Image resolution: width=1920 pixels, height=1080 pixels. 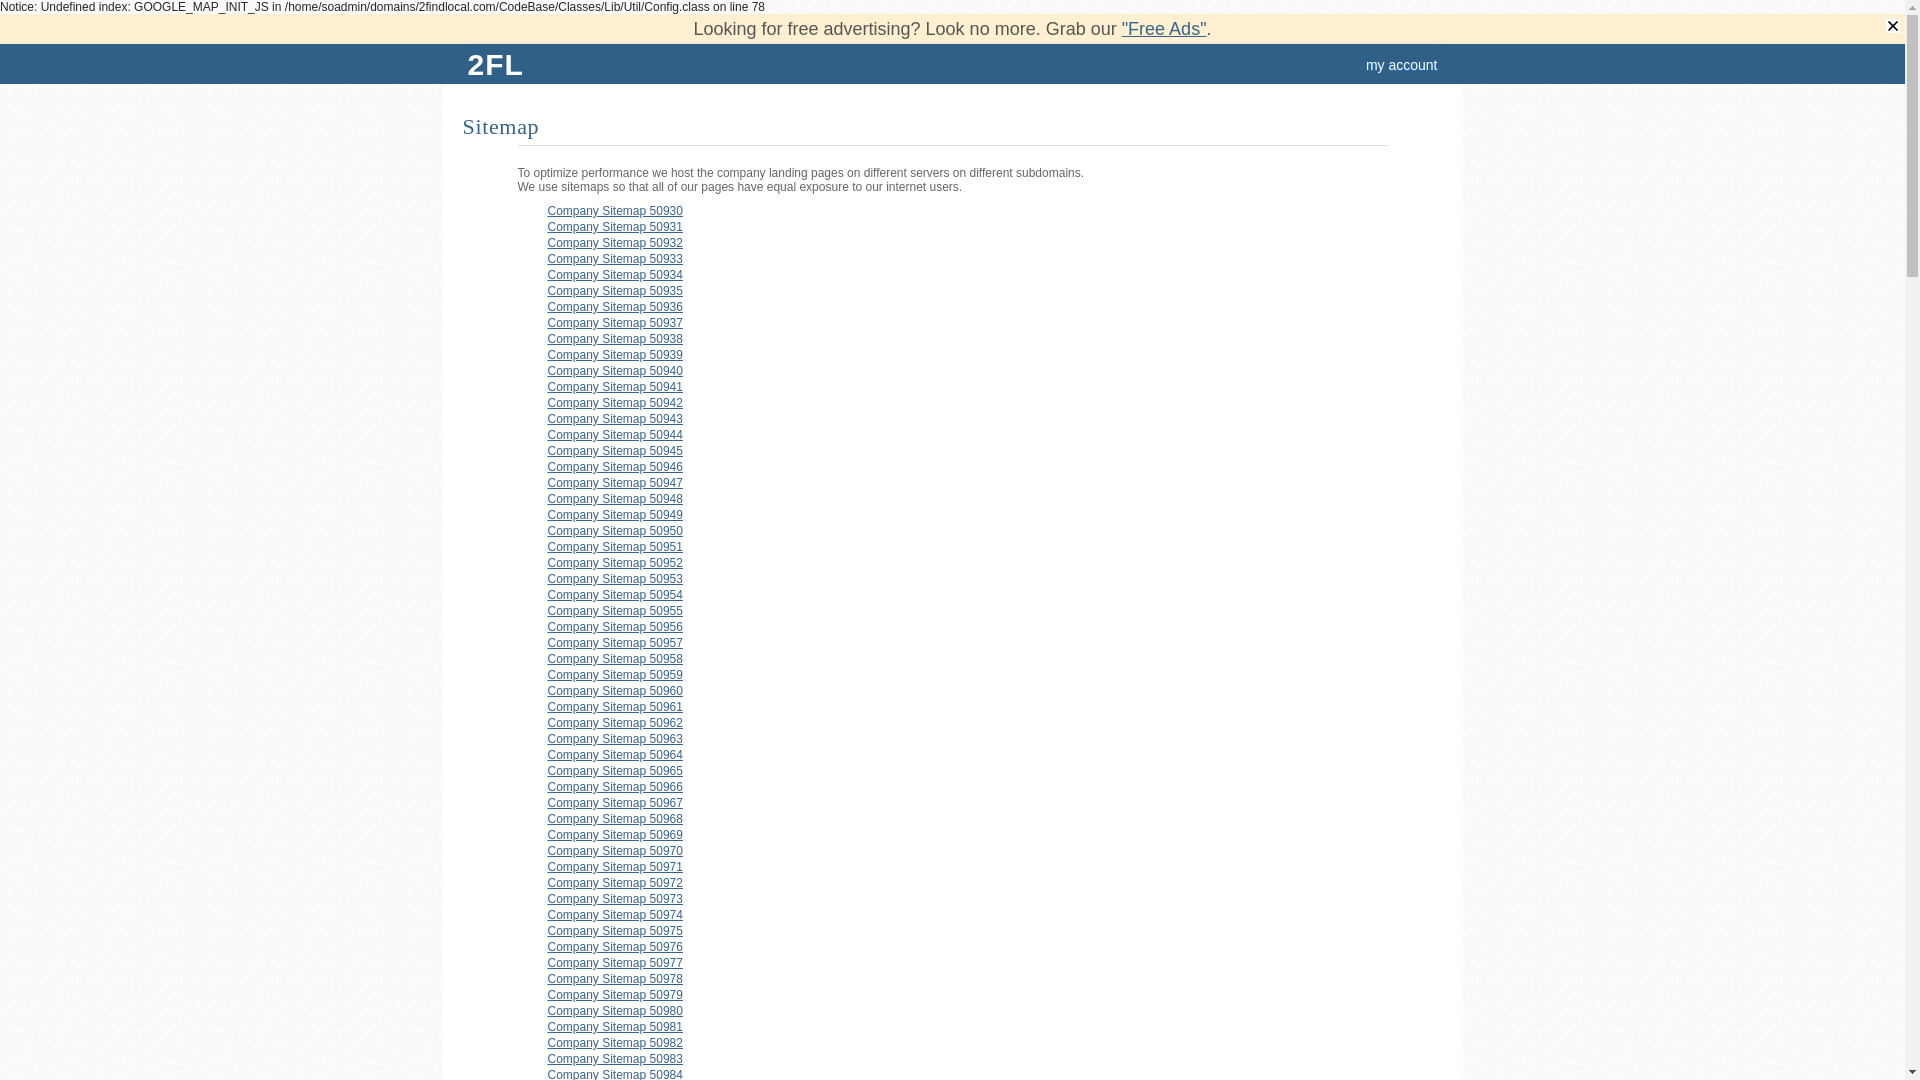 I want to click on Company Sitemap 50970, so click(x=616, y=851).